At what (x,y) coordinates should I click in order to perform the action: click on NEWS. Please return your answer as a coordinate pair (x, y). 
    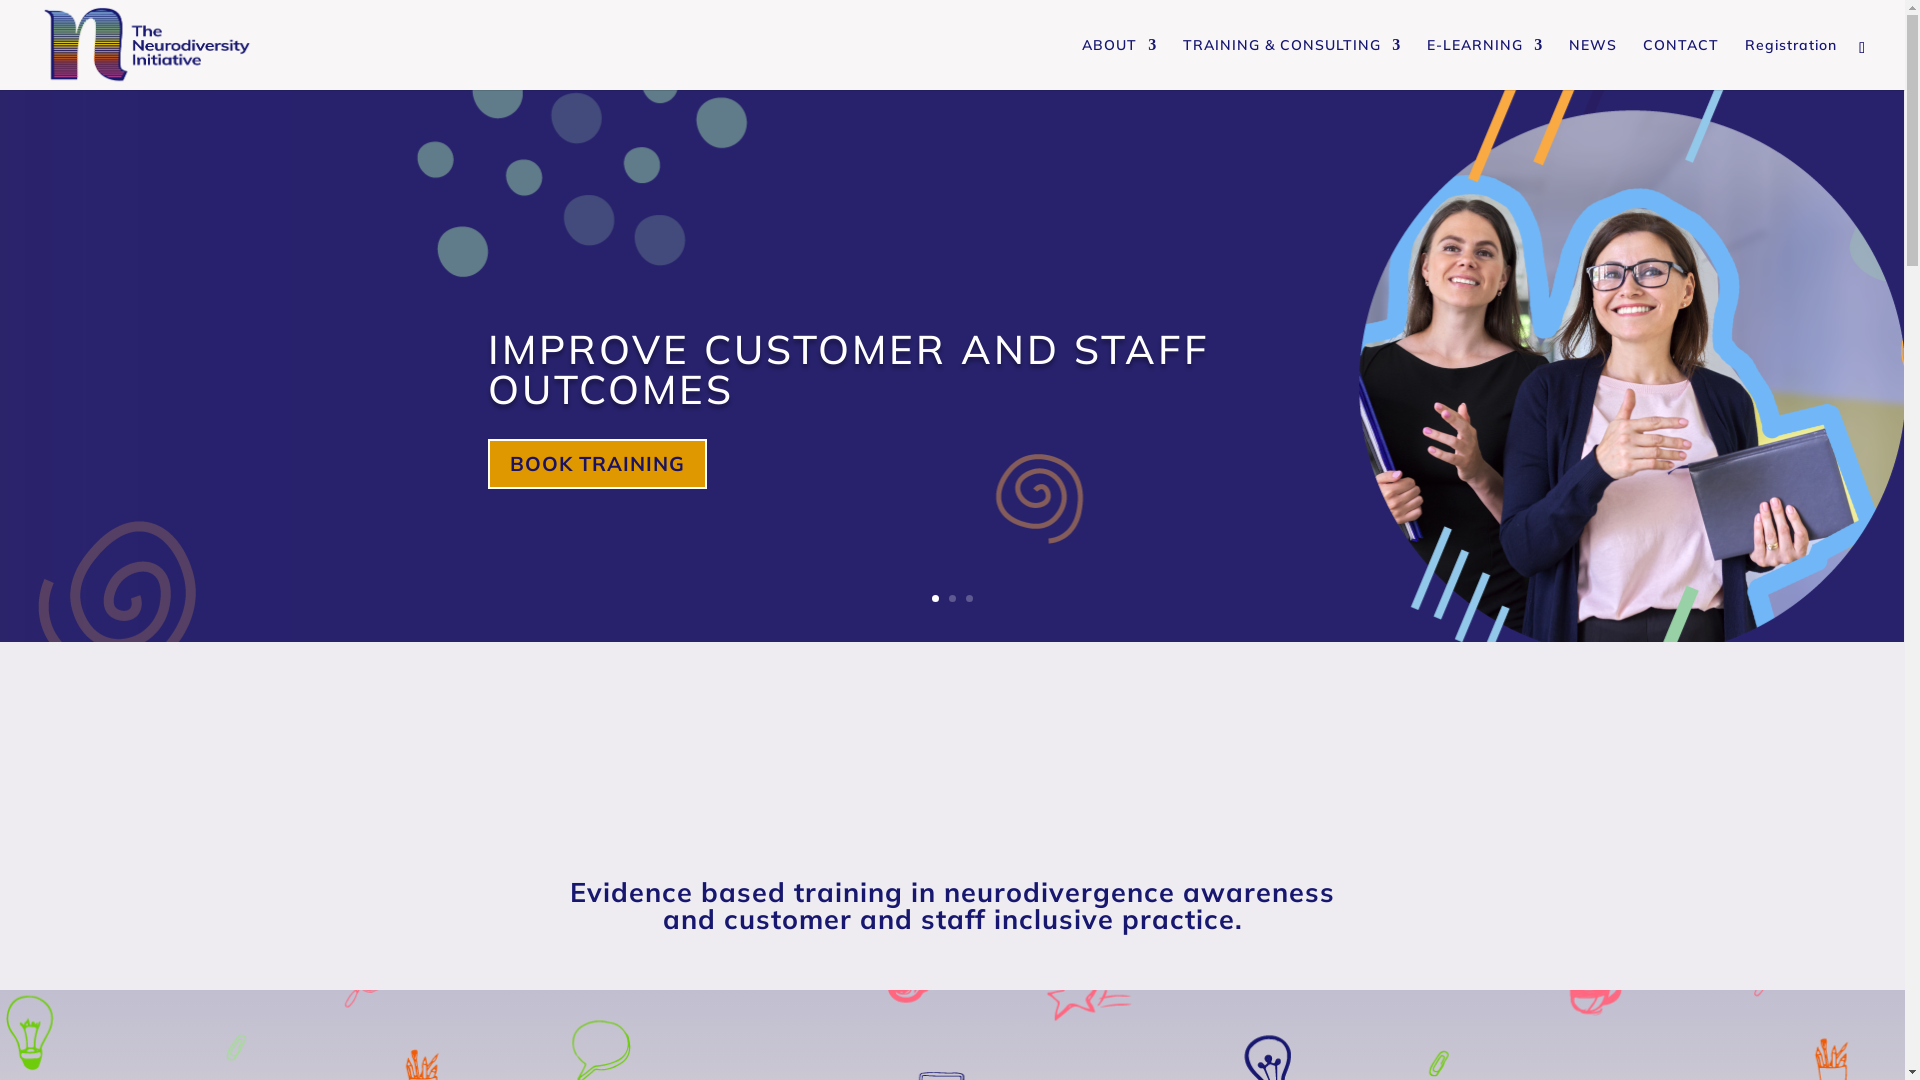
    Looking at the image, I should click on (1593, 64).